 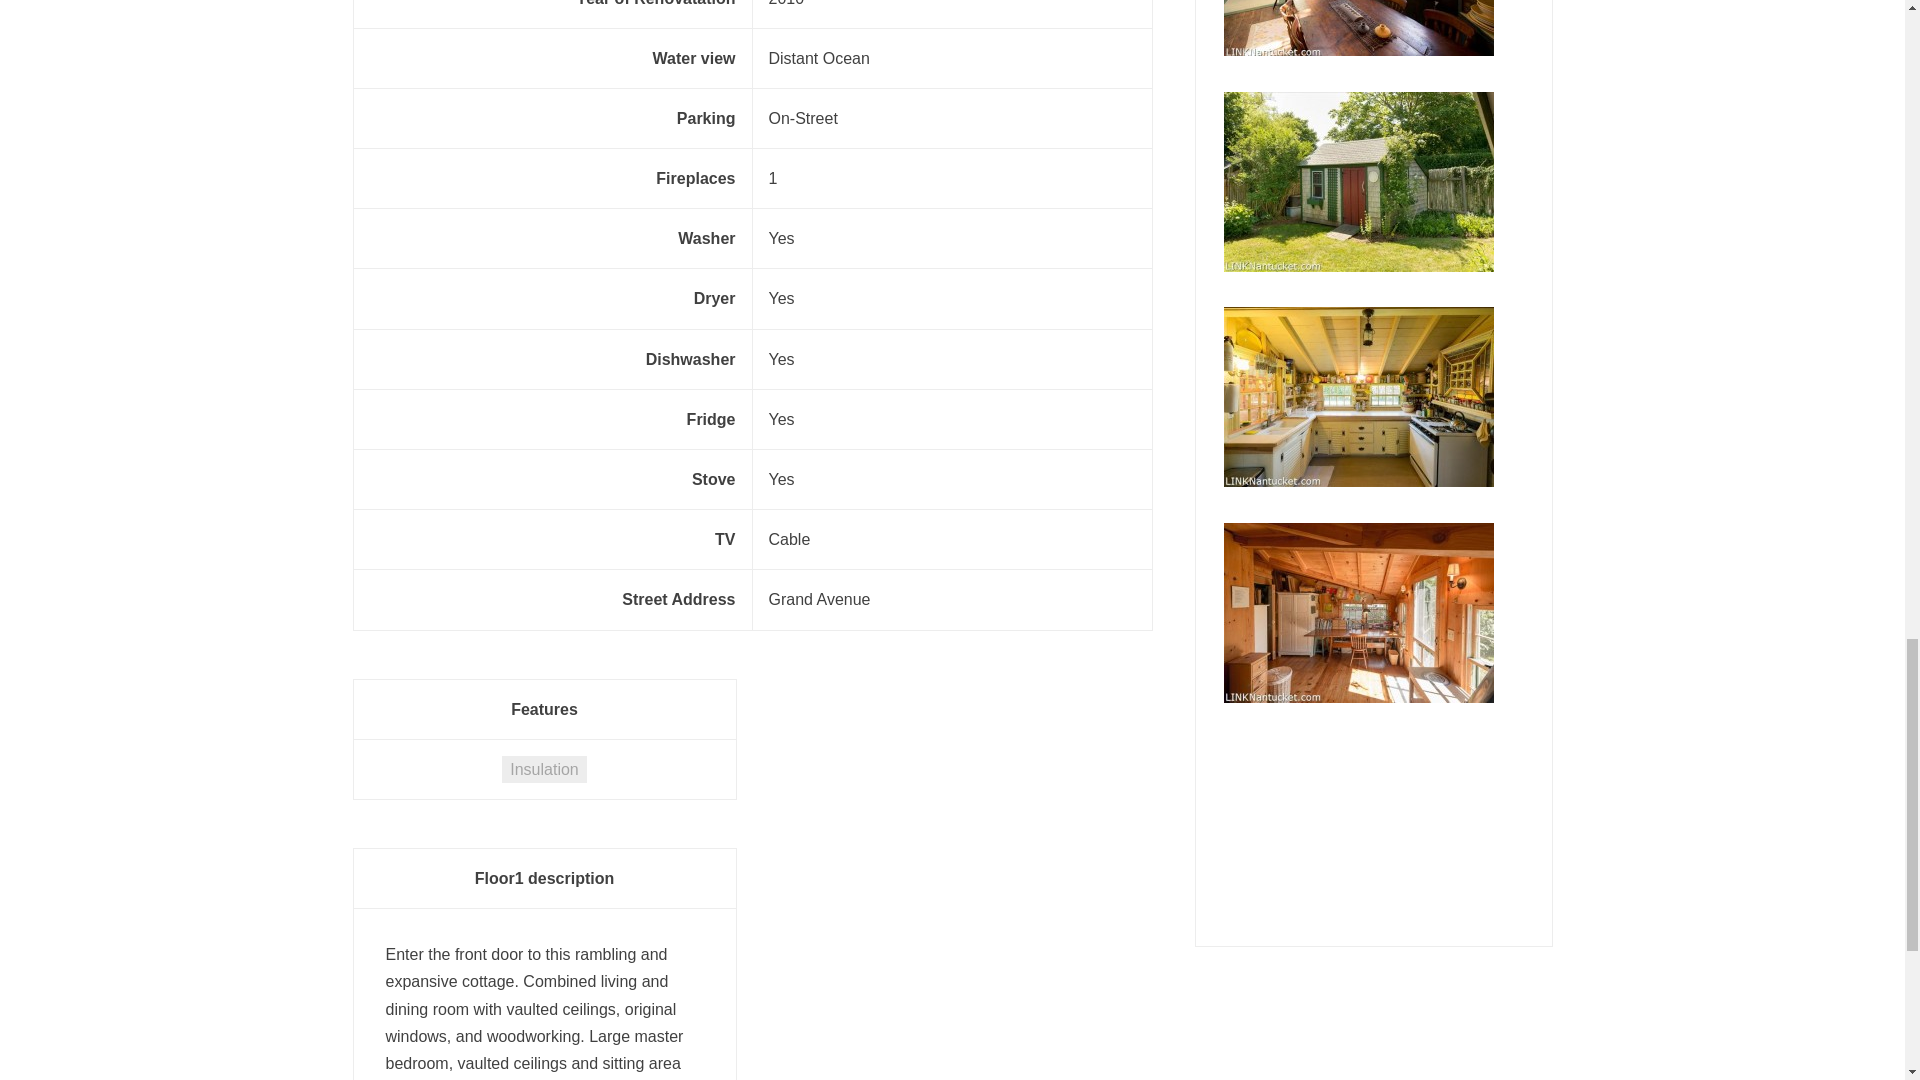 I want to click on Property Image, so click(x=1358, y=396).